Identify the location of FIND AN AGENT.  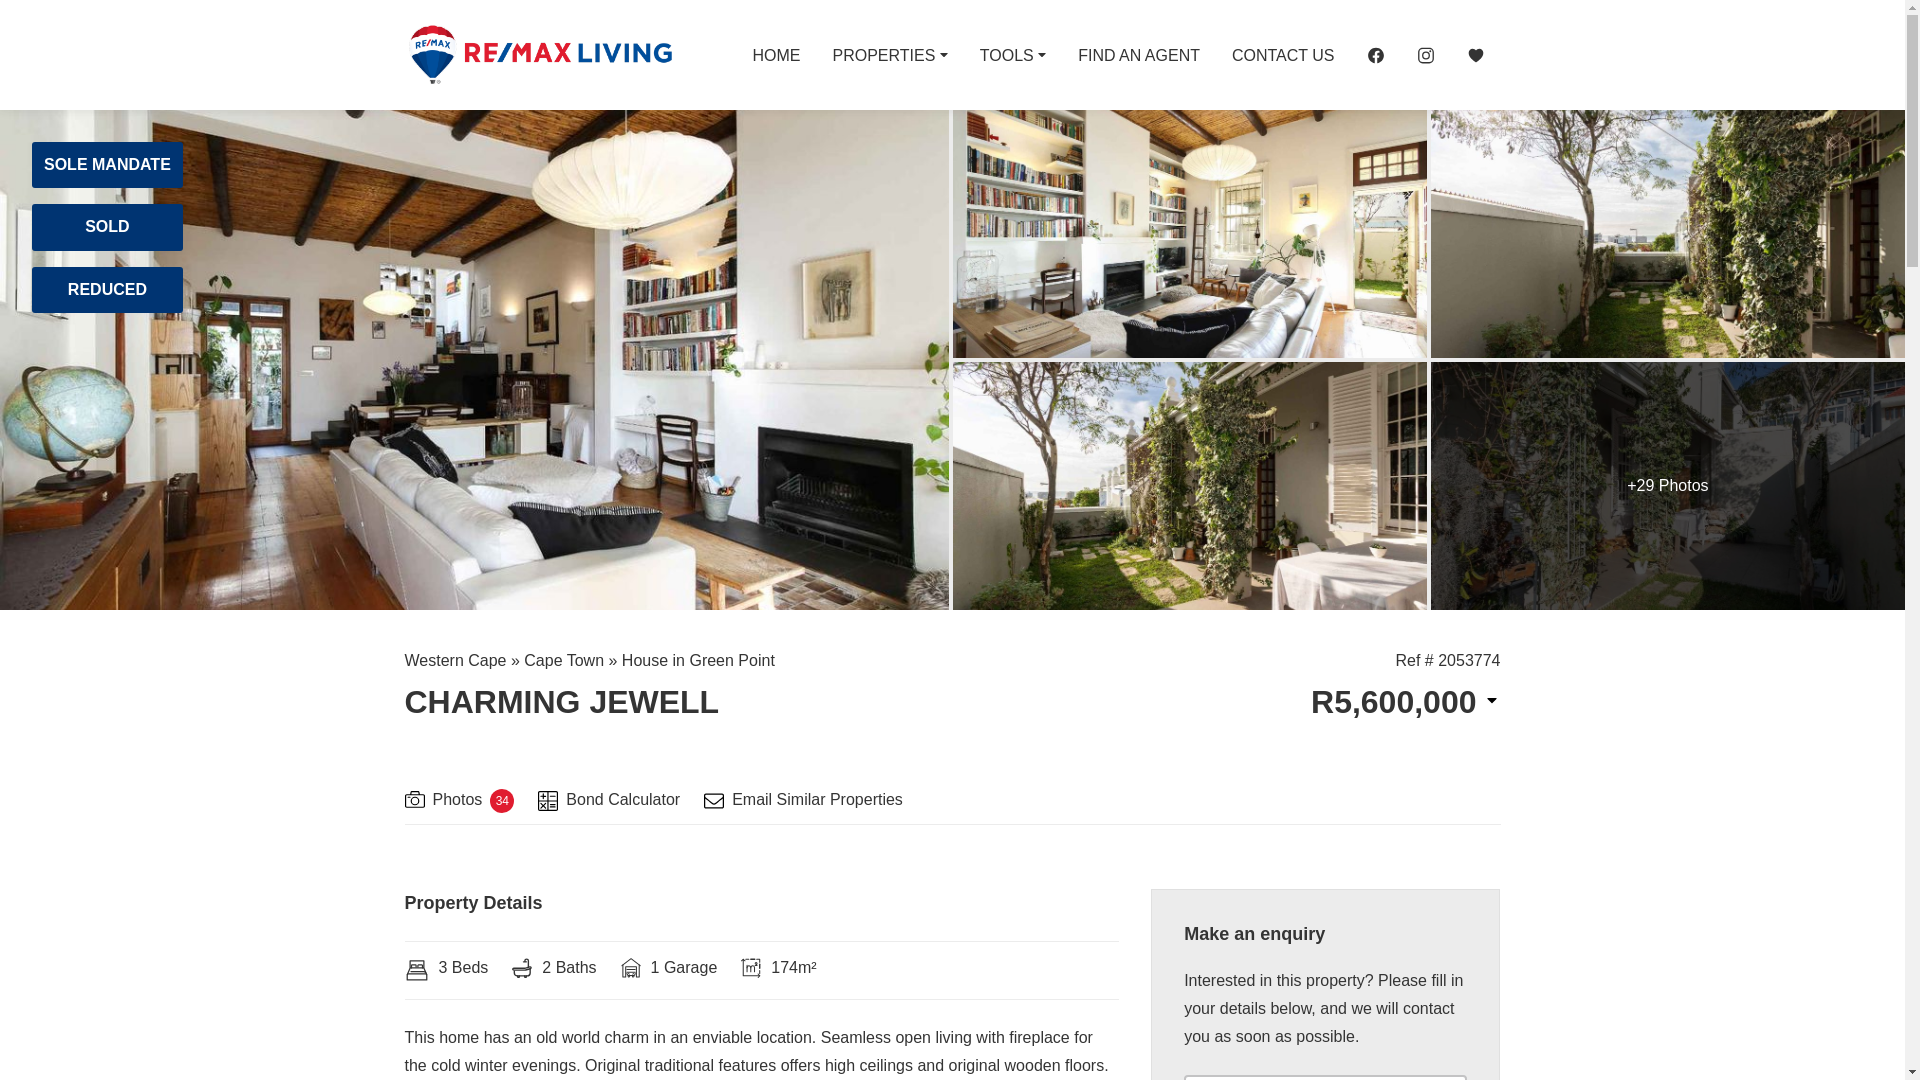
(1138, 54).